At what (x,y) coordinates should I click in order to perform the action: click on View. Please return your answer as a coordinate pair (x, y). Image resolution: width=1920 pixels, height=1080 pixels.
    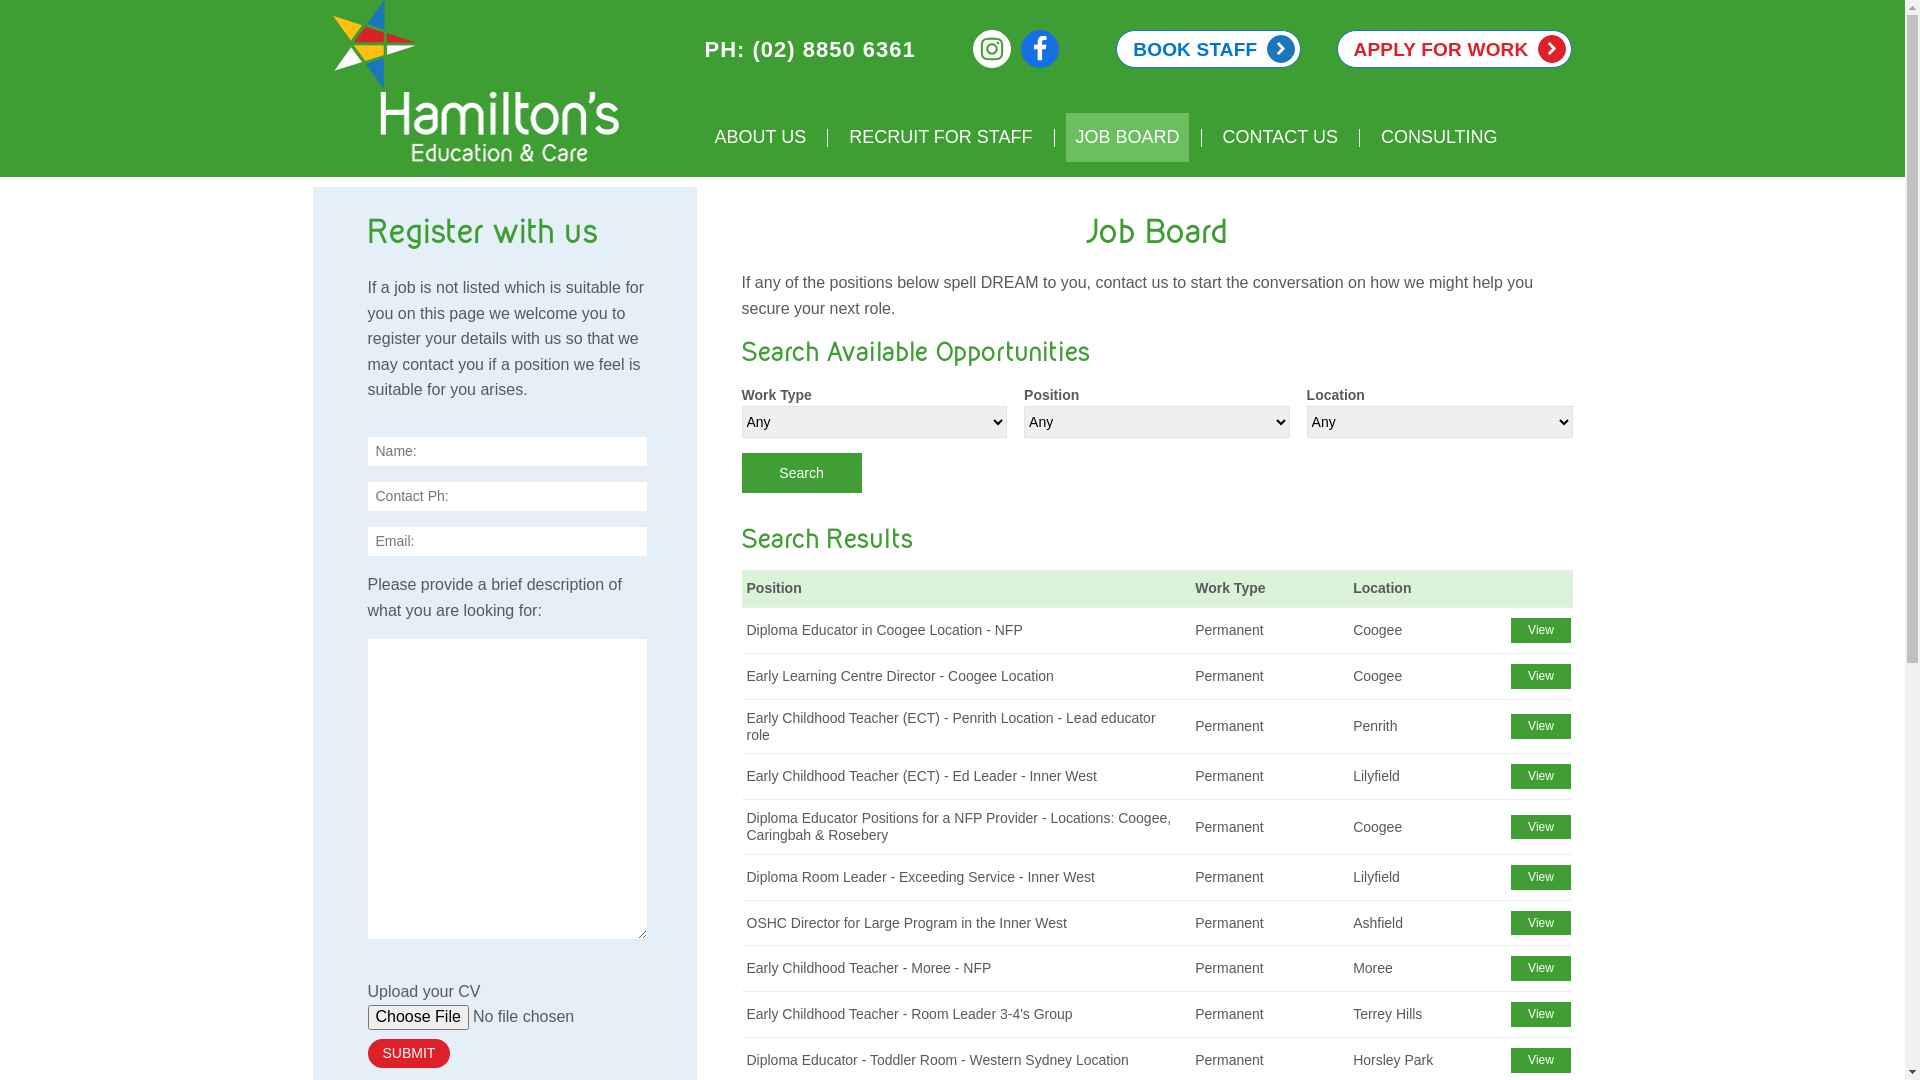
    Looking at the image, I should click on (1541, 776).